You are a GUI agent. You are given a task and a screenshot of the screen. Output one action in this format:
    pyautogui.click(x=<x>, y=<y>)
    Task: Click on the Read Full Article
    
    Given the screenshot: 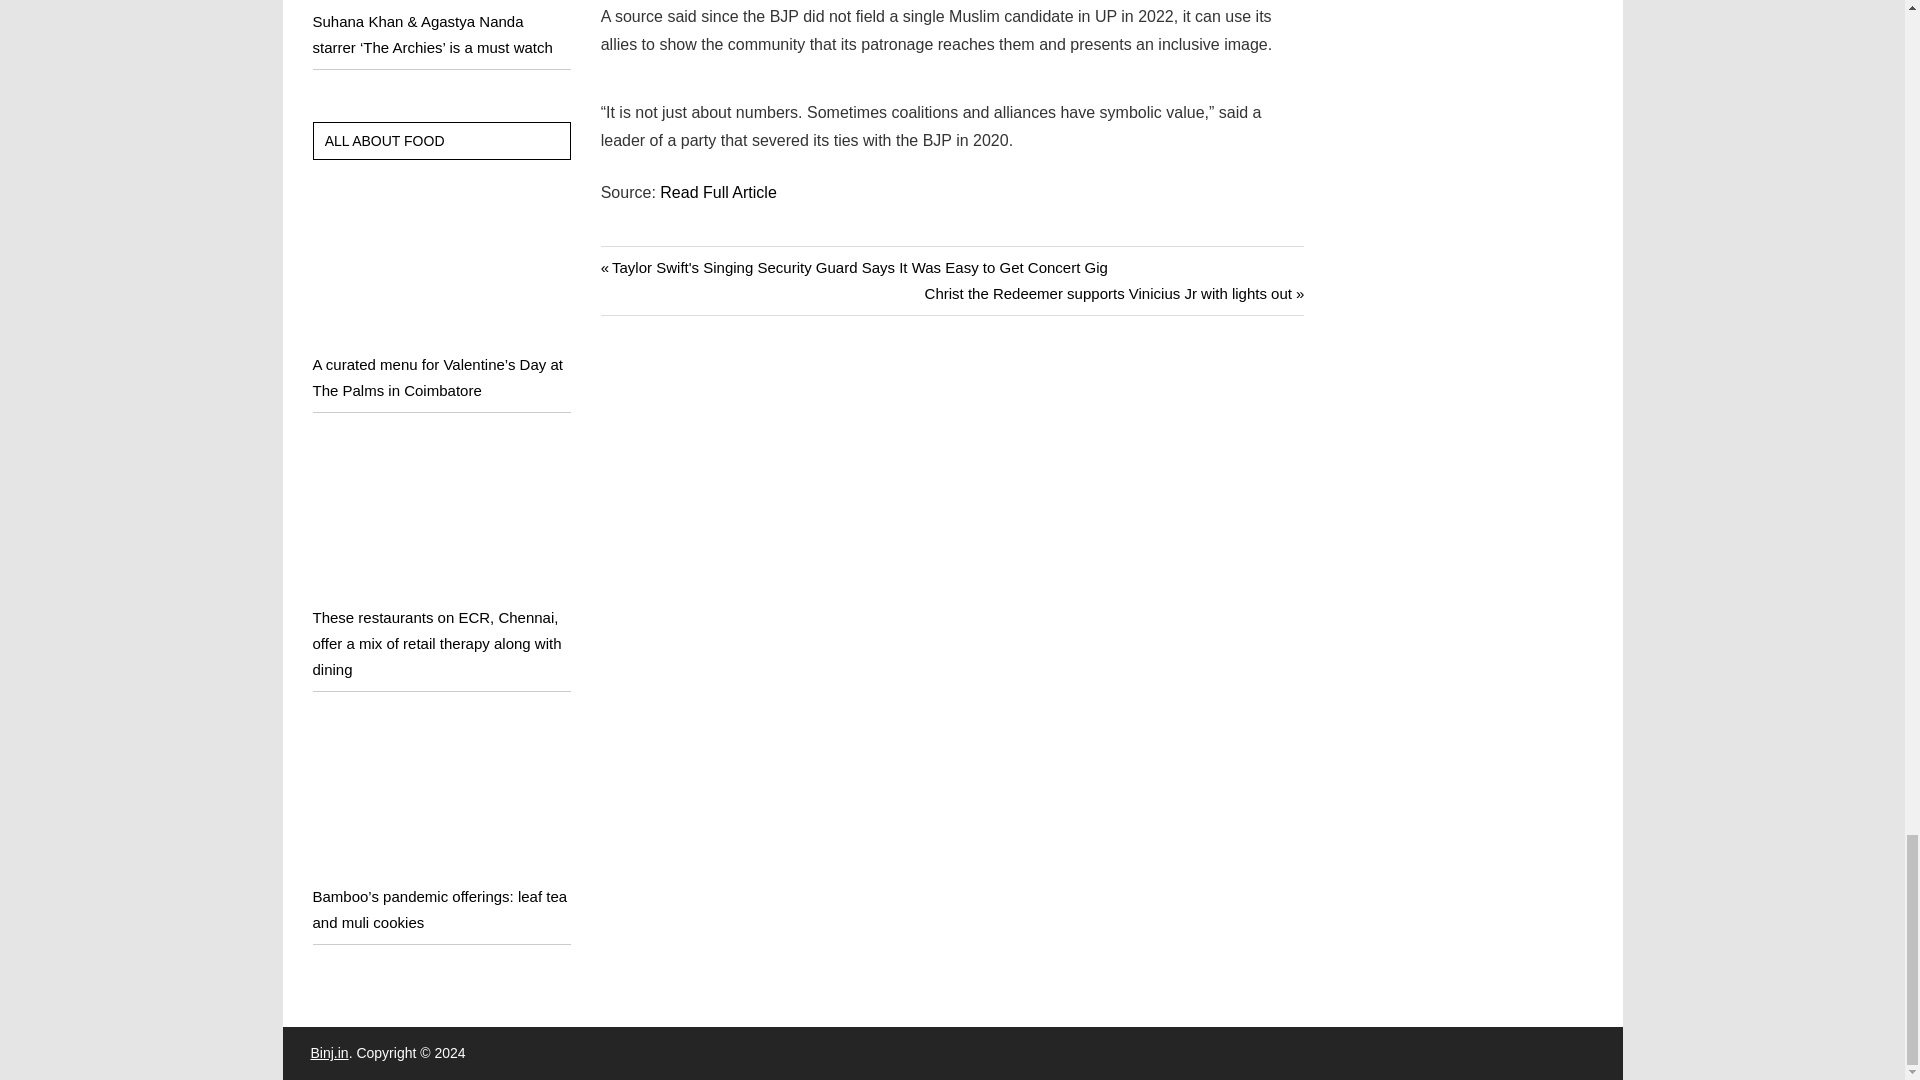 What is the action you would take?
    pyautogui.click(x=718, y=192)
    